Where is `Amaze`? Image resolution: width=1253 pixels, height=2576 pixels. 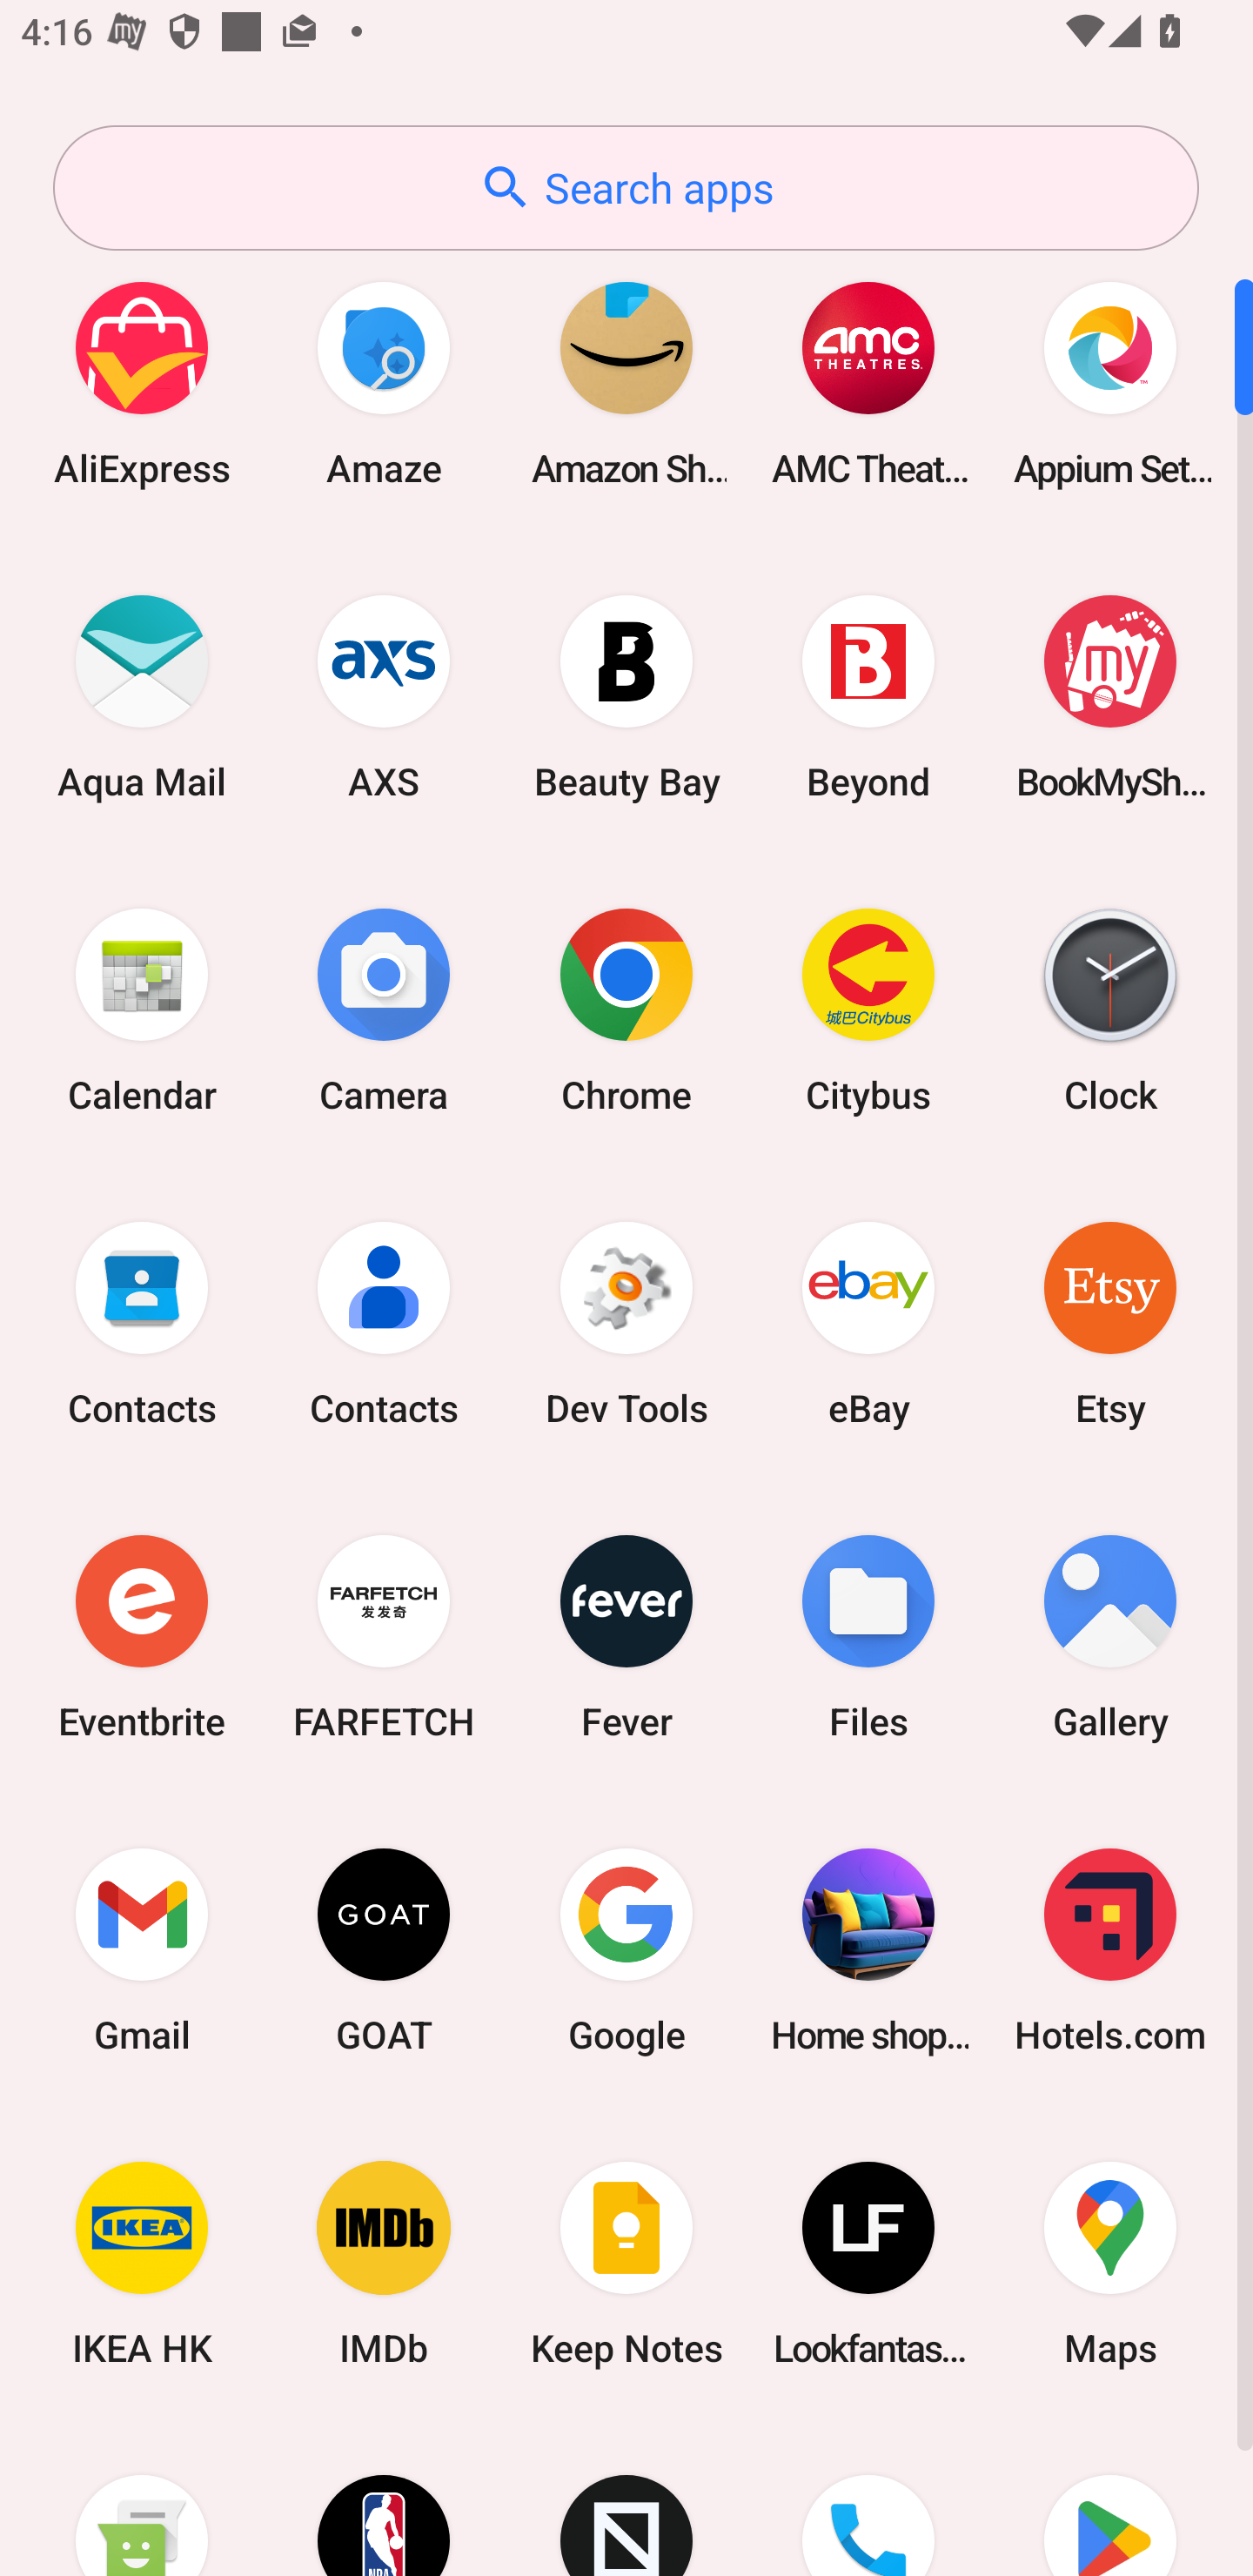 Amaze is located at coordinates (384, 383).